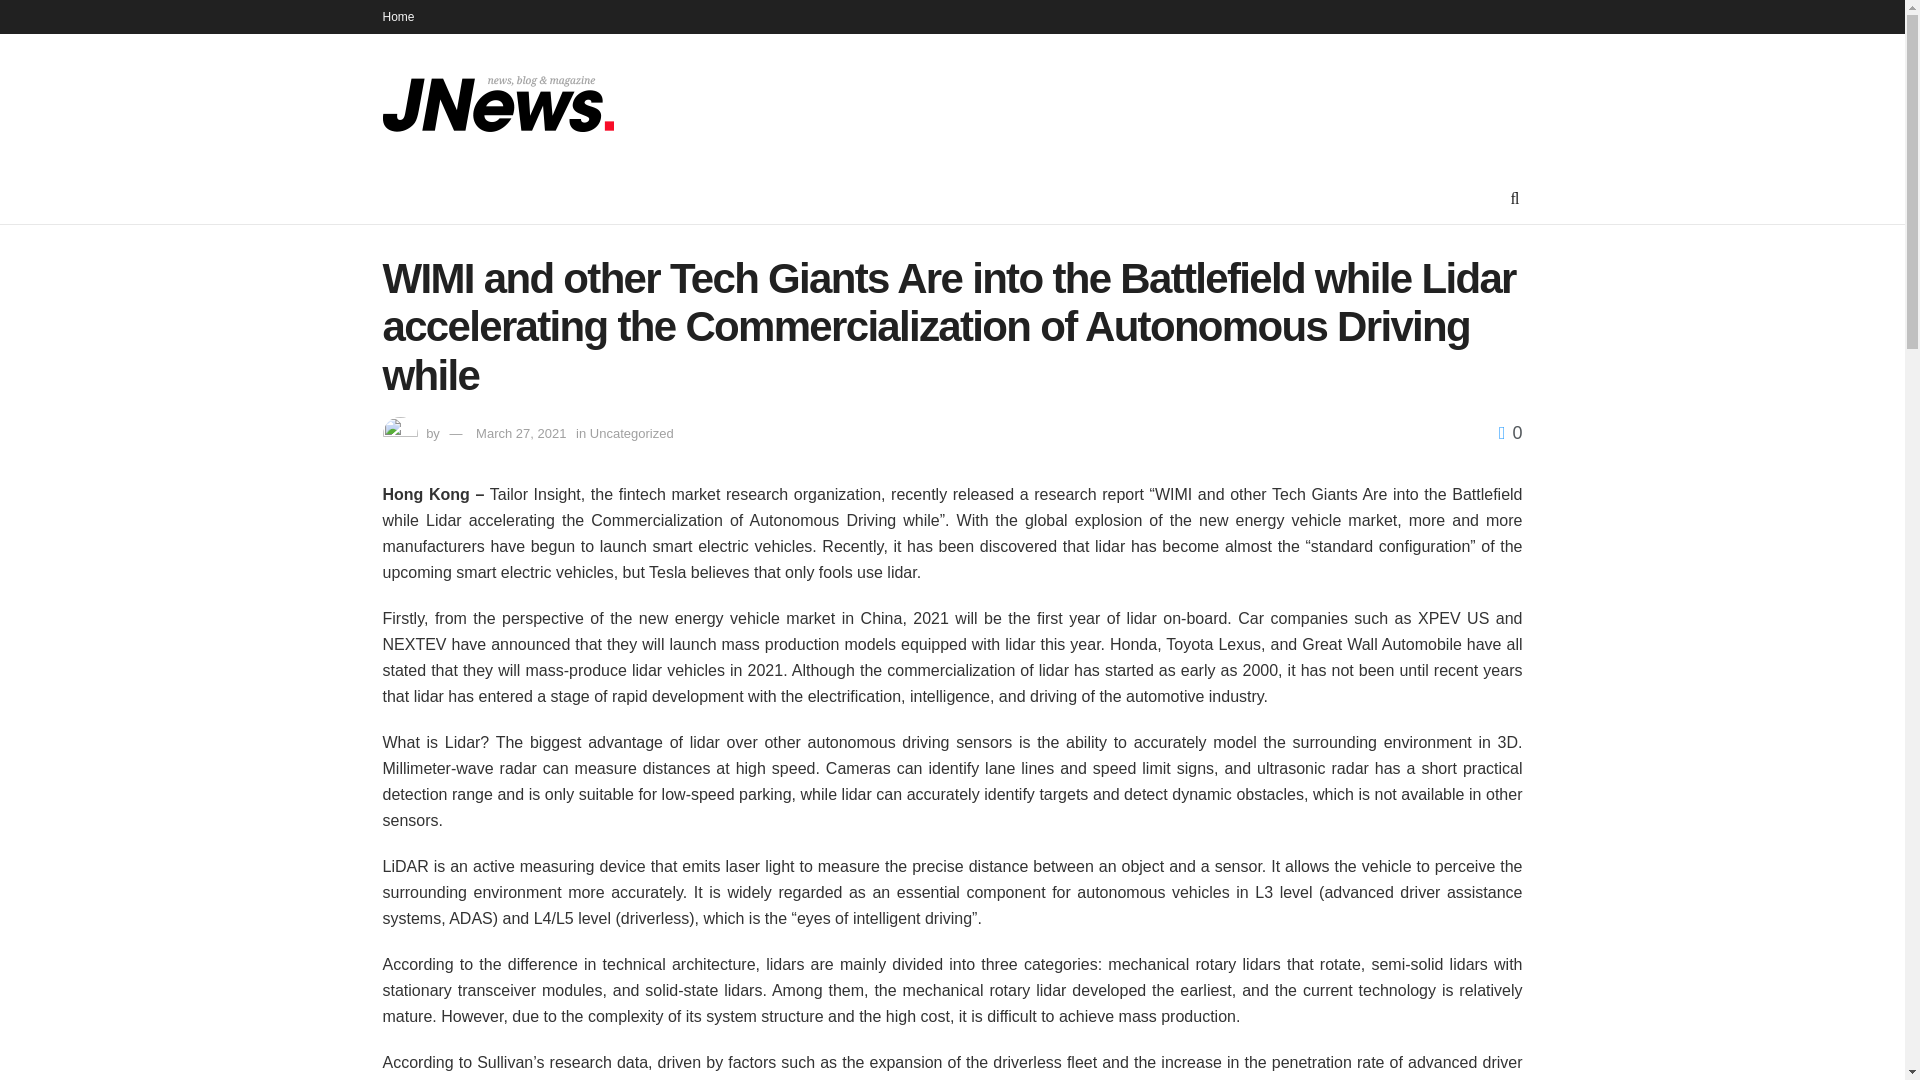  I want to click on 0, so click(1510, 432).